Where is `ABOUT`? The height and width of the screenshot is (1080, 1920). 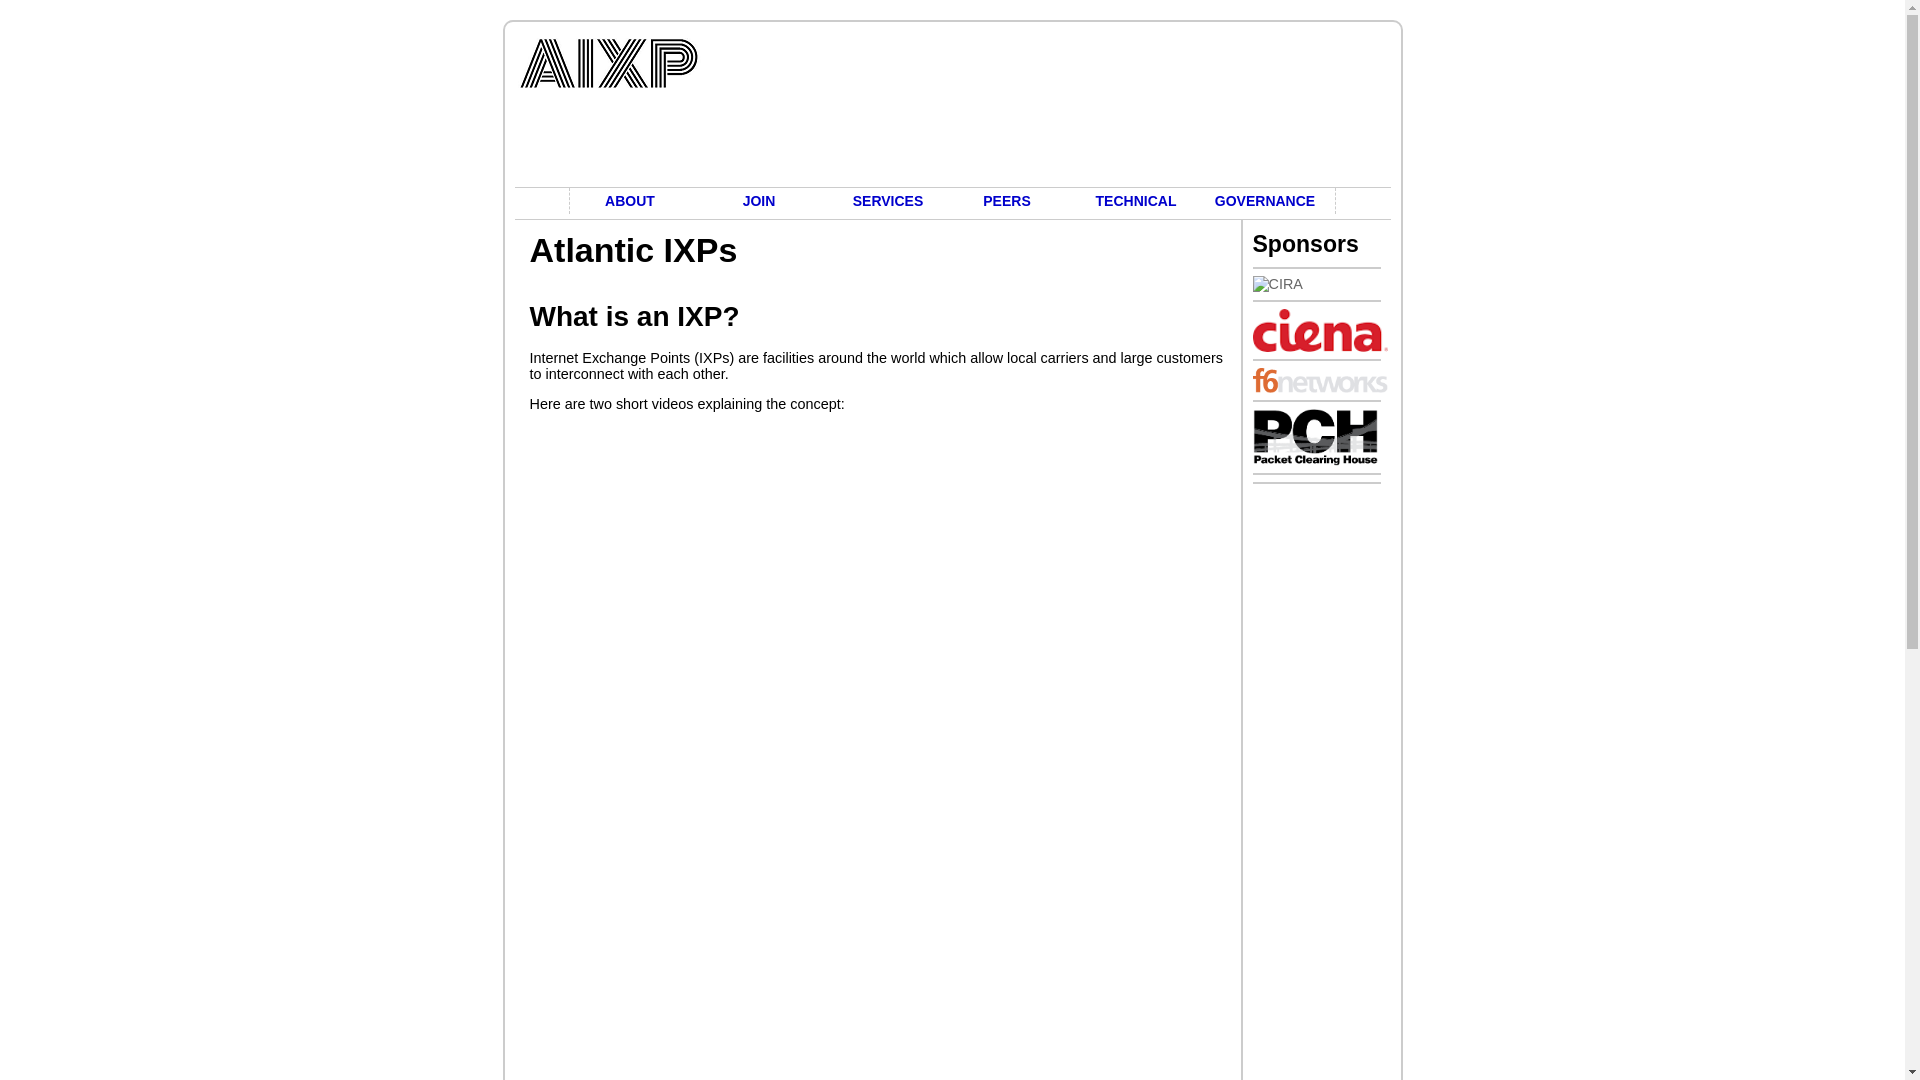 ABOUT is located at coordinates (635, 201).